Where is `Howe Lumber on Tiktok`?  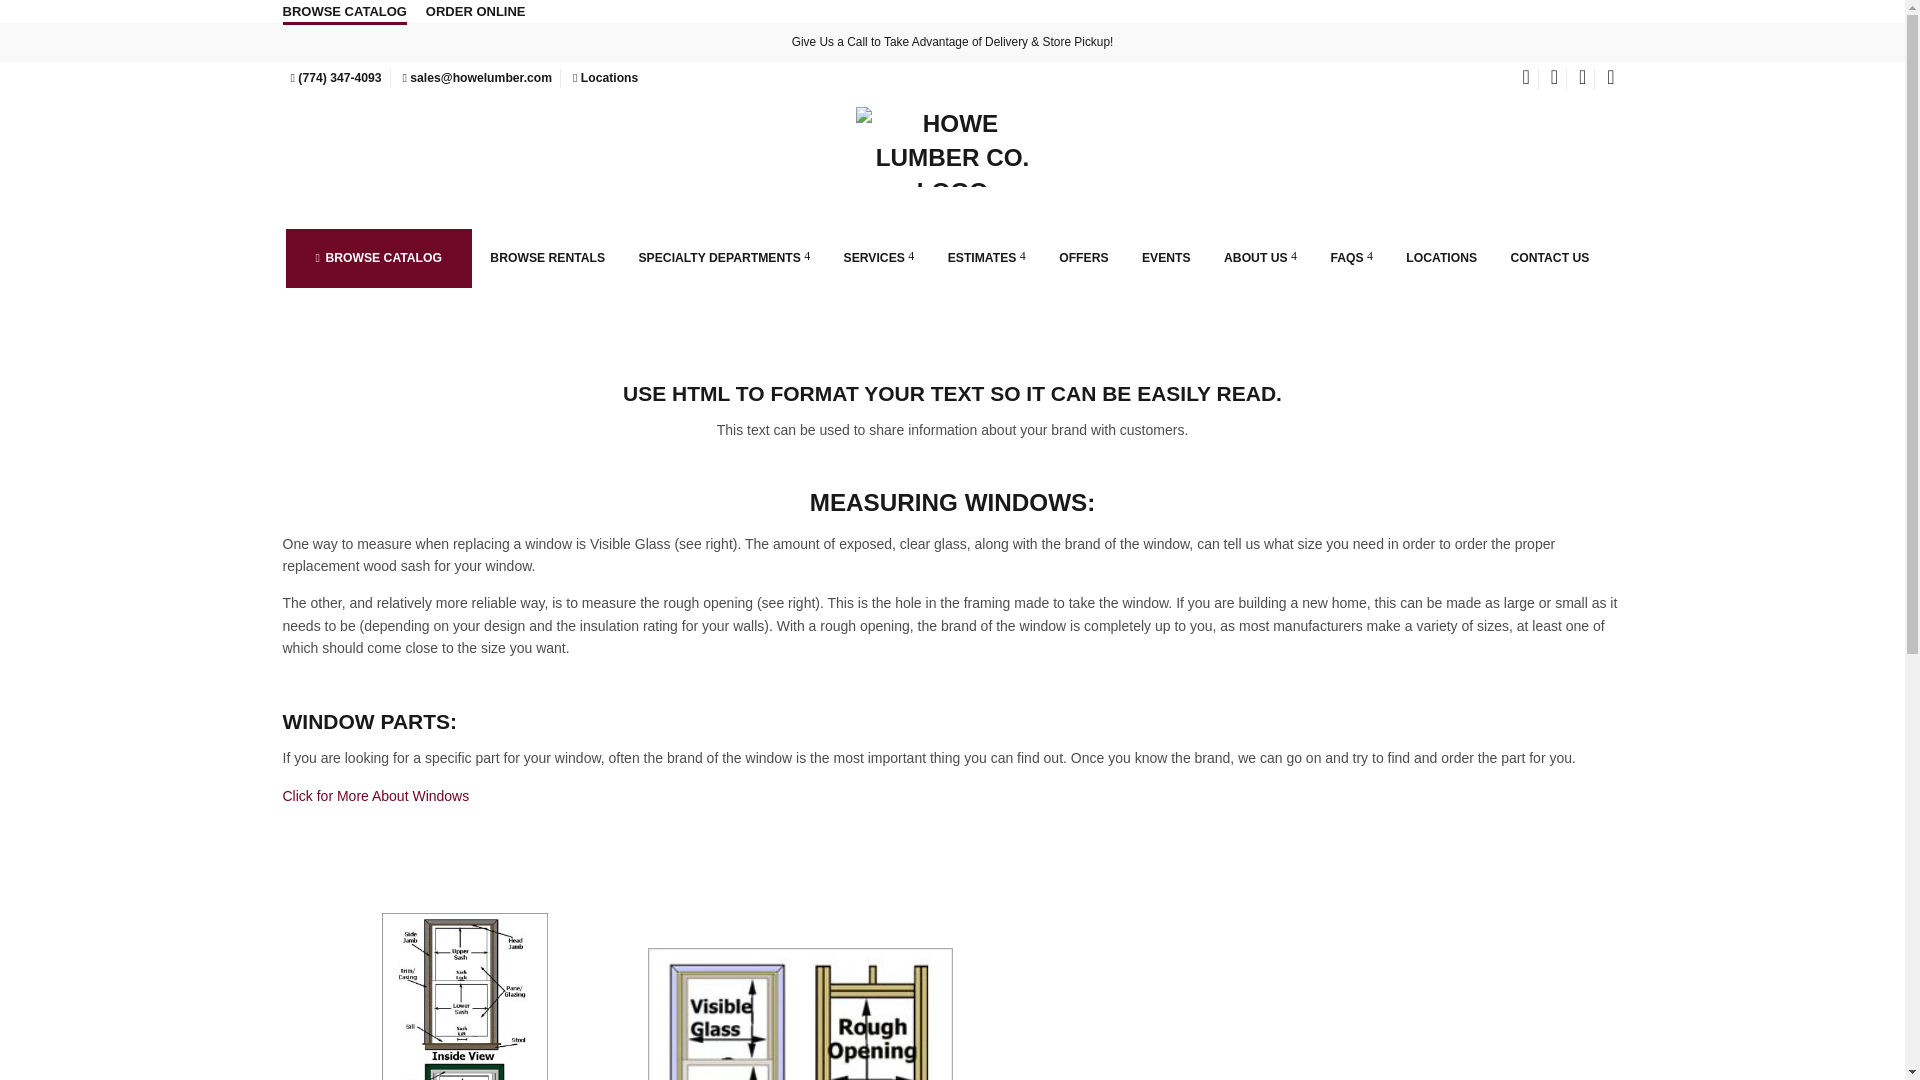 Howe Lumber on Tiktok is located at coordinates (1610, 80).